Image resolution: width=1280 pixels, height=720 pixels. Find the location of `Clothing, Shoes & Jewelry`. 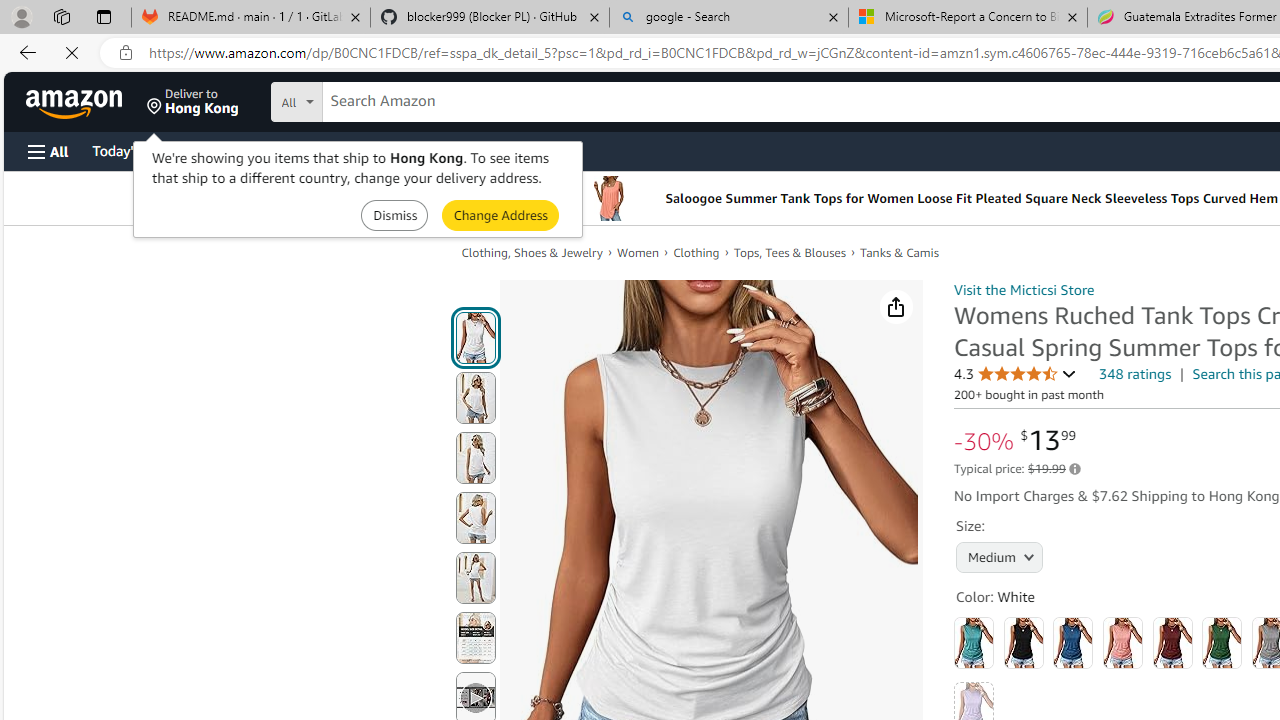

Clothing, Shoes & Jewelry is located at coordinates (531, 252).